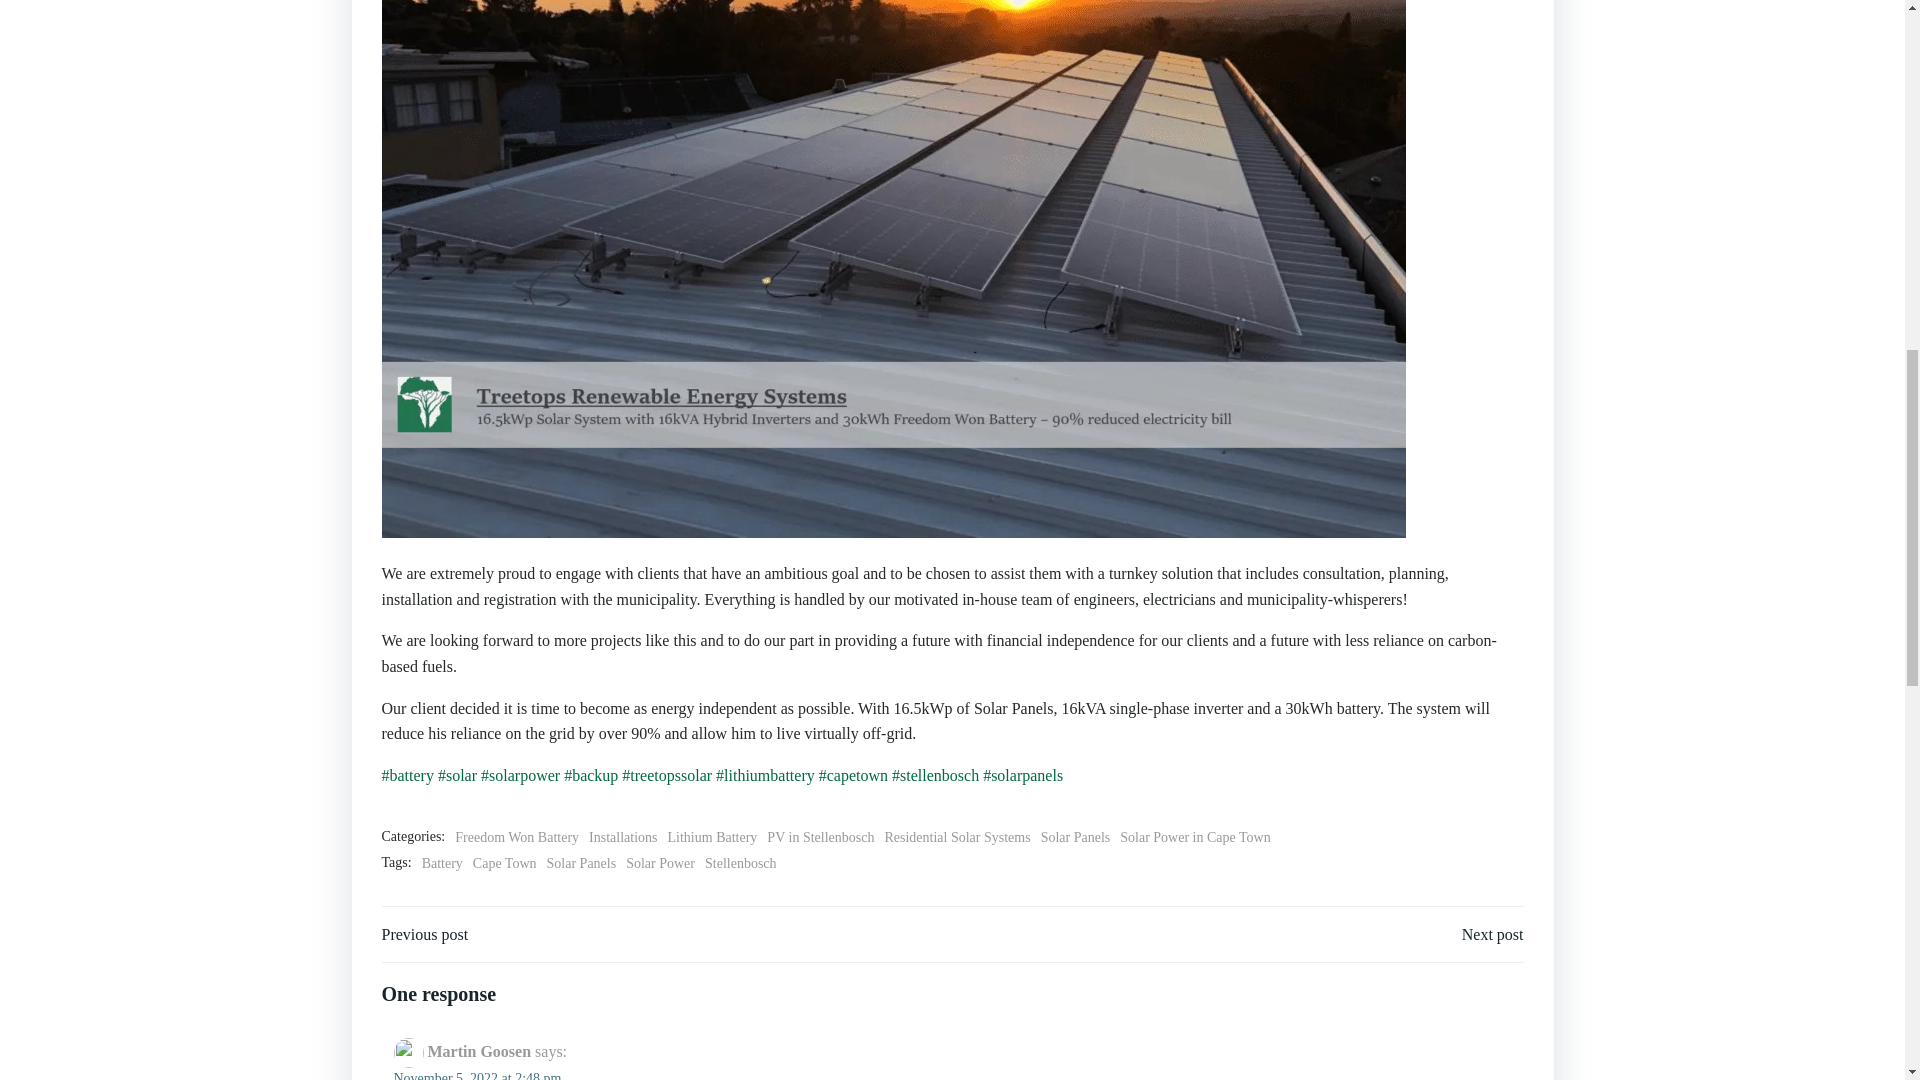 This screenshot has width=1920, height=1080. I want to click on Solar Power Tag, so click(660, 864).